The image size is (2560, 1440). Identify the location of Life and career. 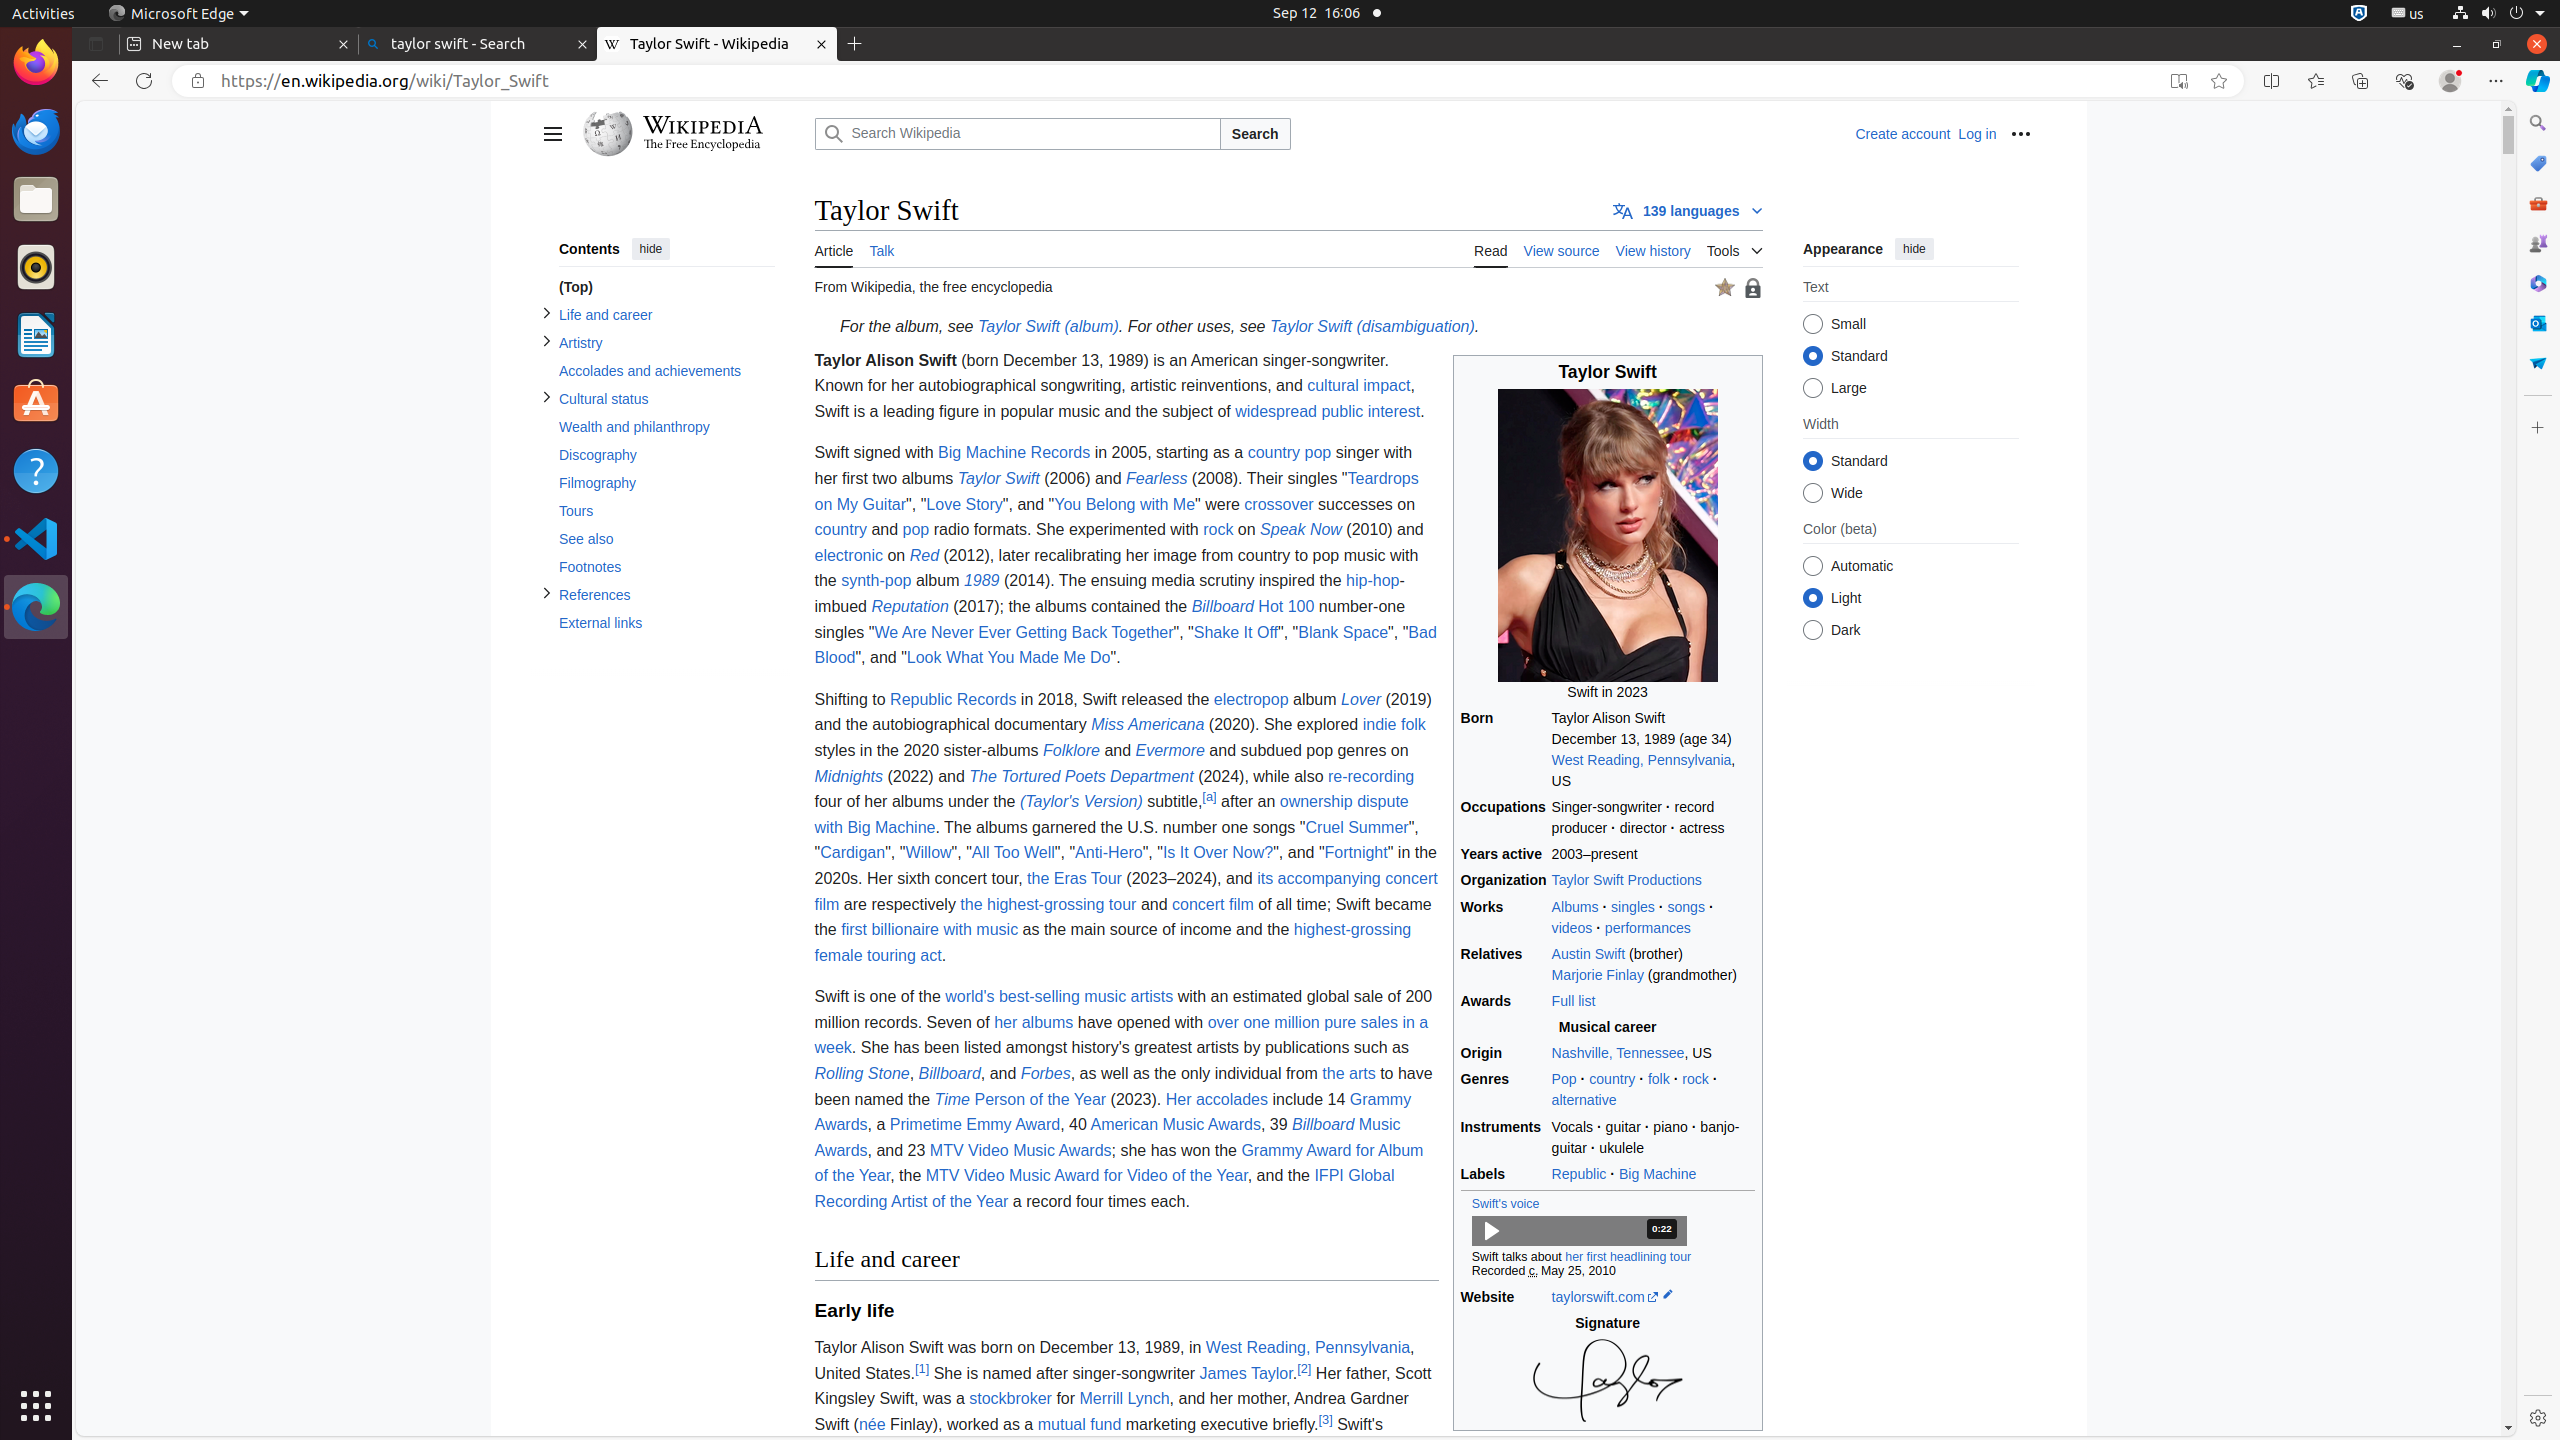
(666, 316).